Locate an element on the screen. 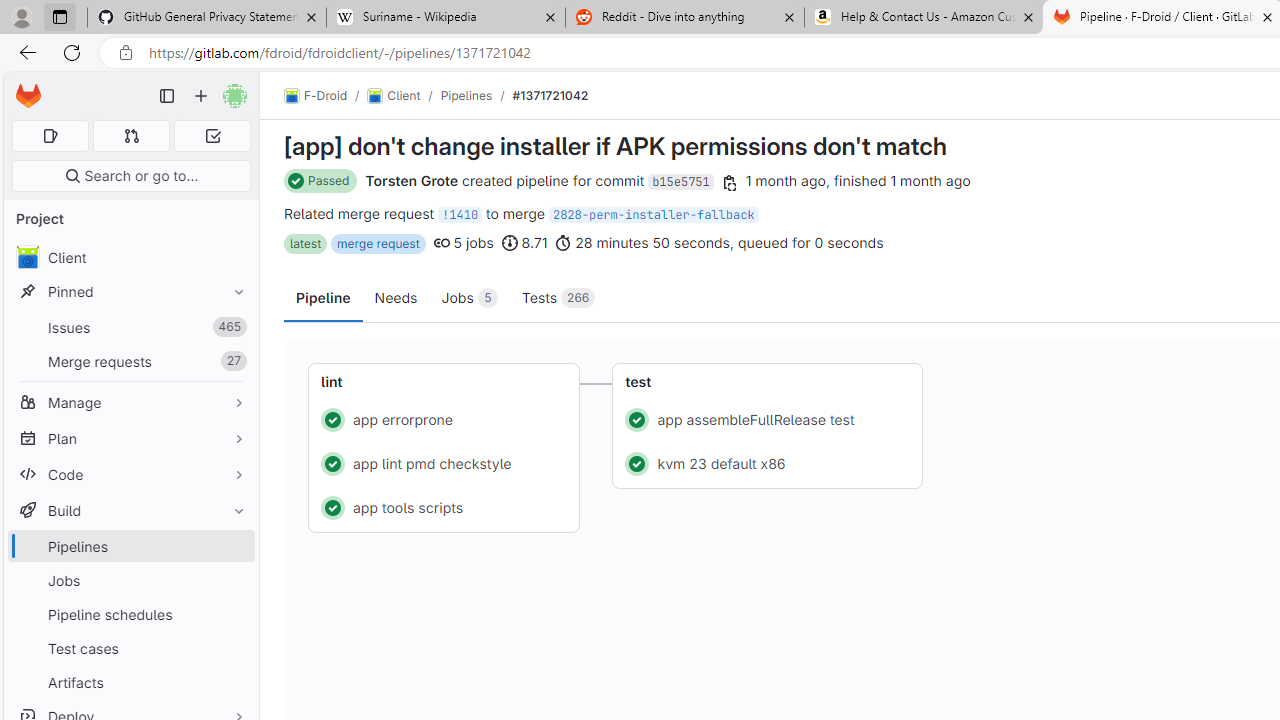 The width and height of the screenshot is (1280, 720). Pipeline is located at coordinates (324, 296).